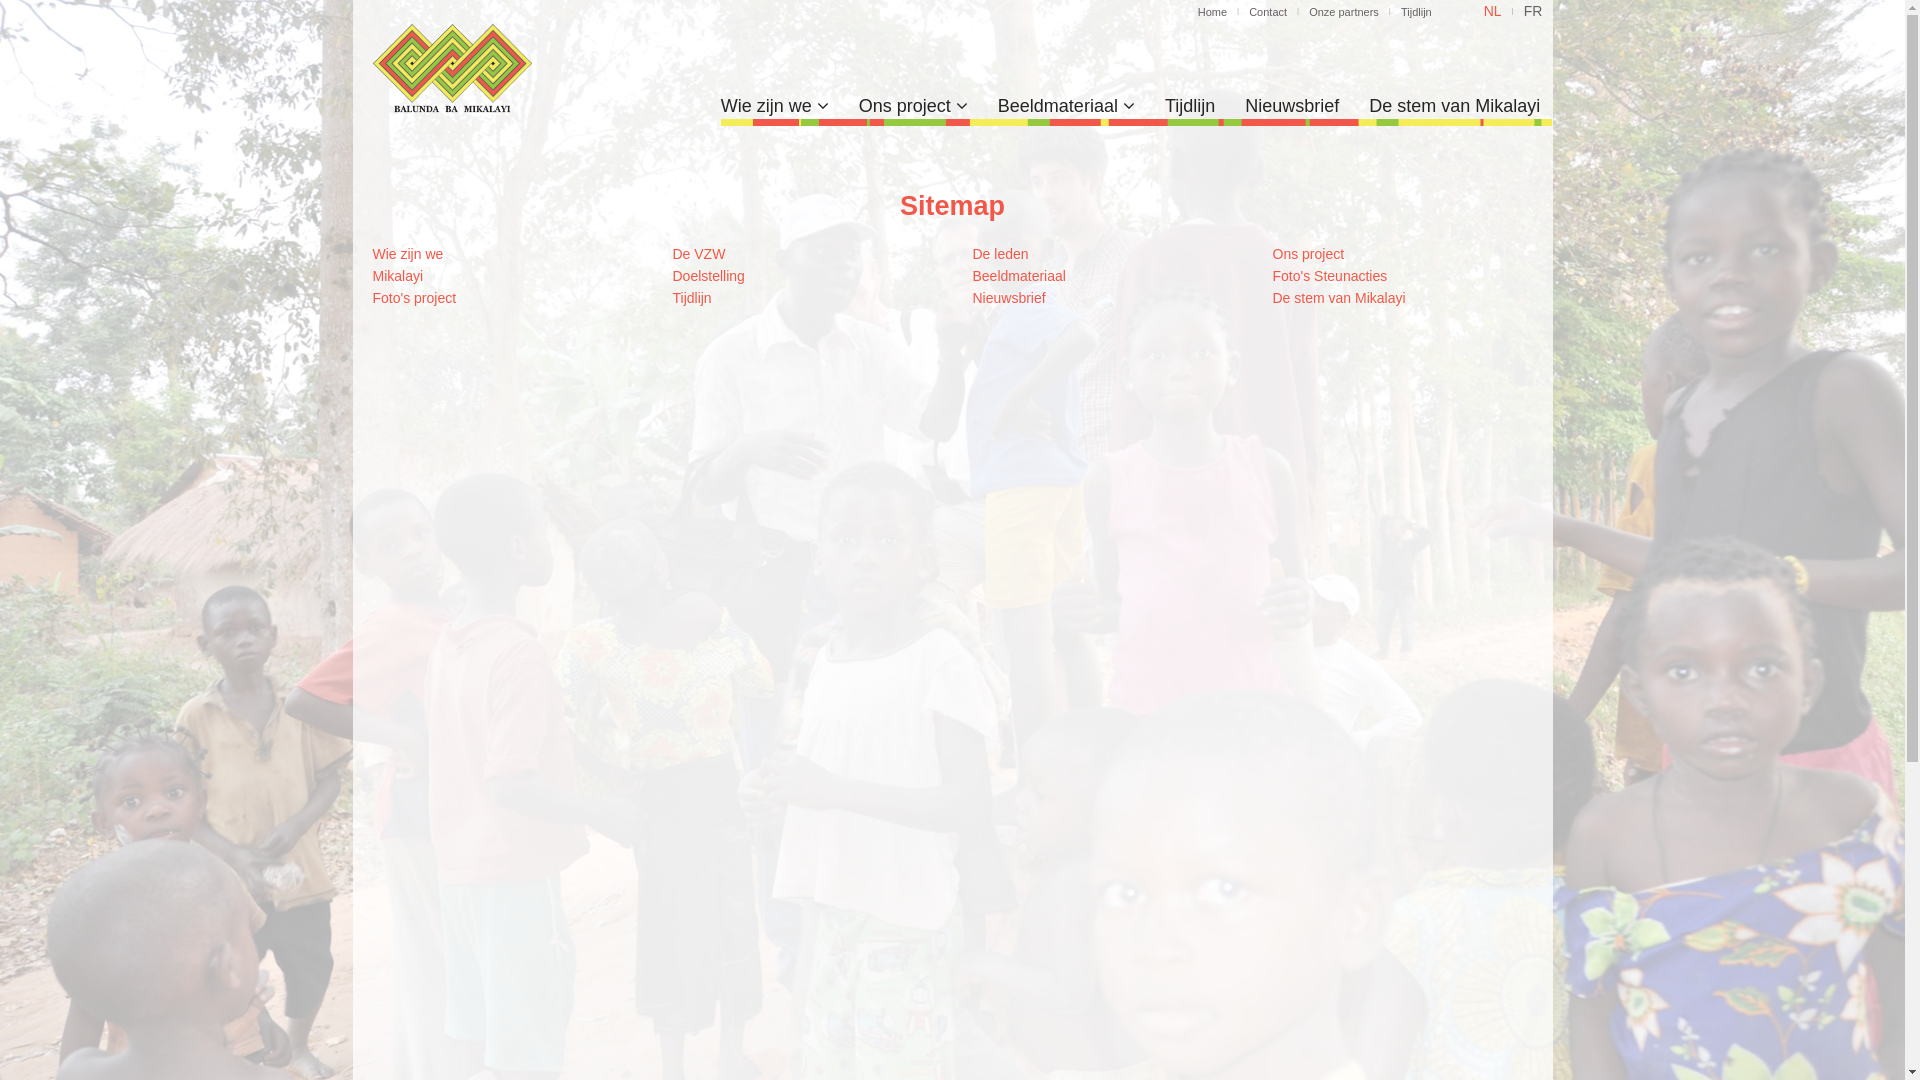 The height and width of the screenshot is (1080, 1920). Describe the element at coordinates (914, 106) in the screenshot. I see `Ons project` at that location.